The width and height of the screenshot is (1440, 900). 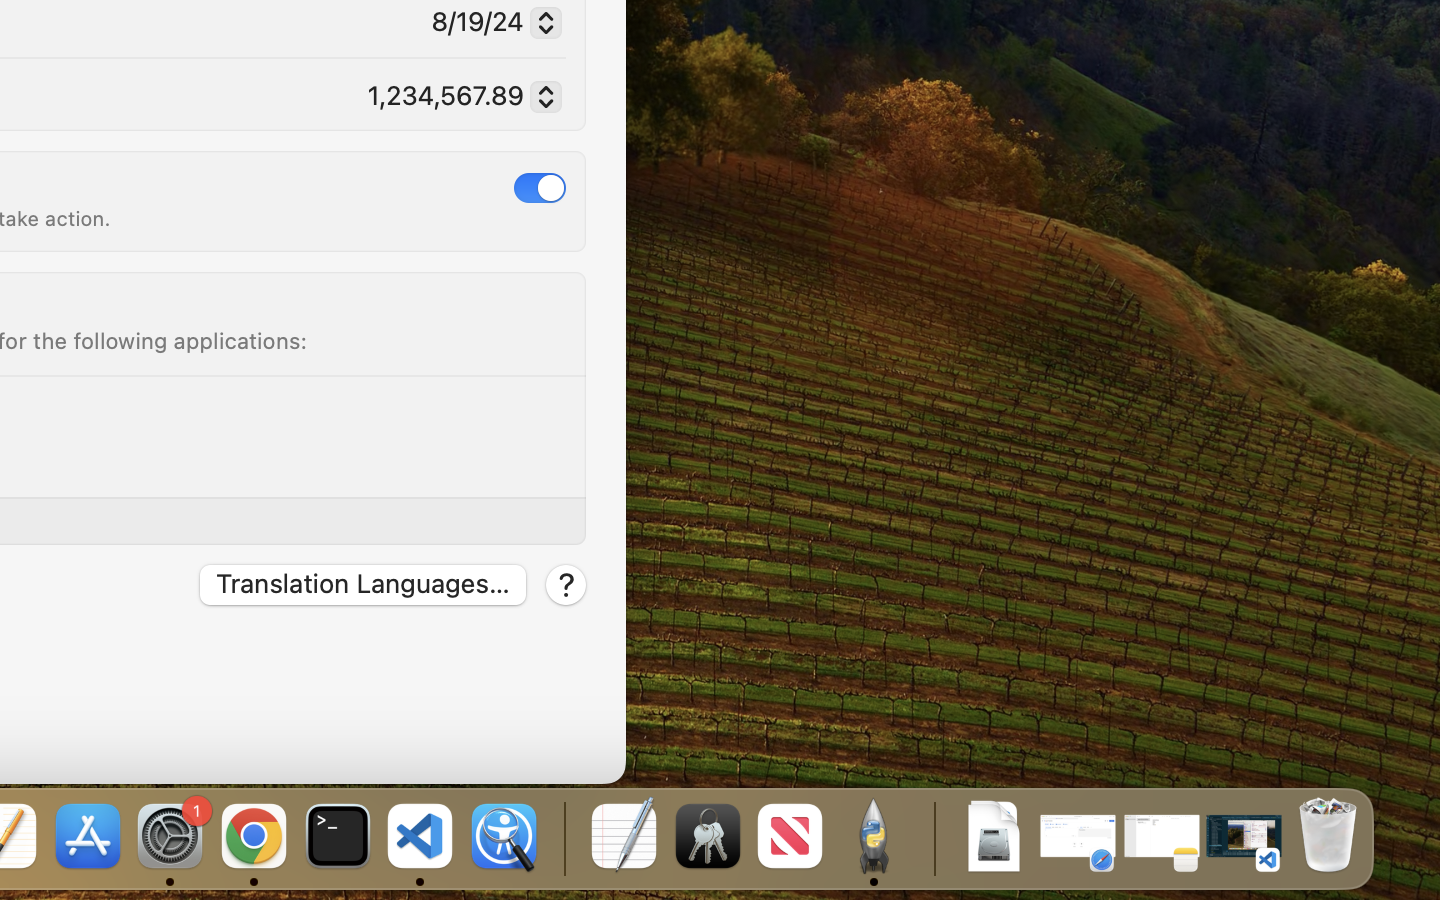 I want to click on 0.4285714328289032, so click(x=562, y=838).